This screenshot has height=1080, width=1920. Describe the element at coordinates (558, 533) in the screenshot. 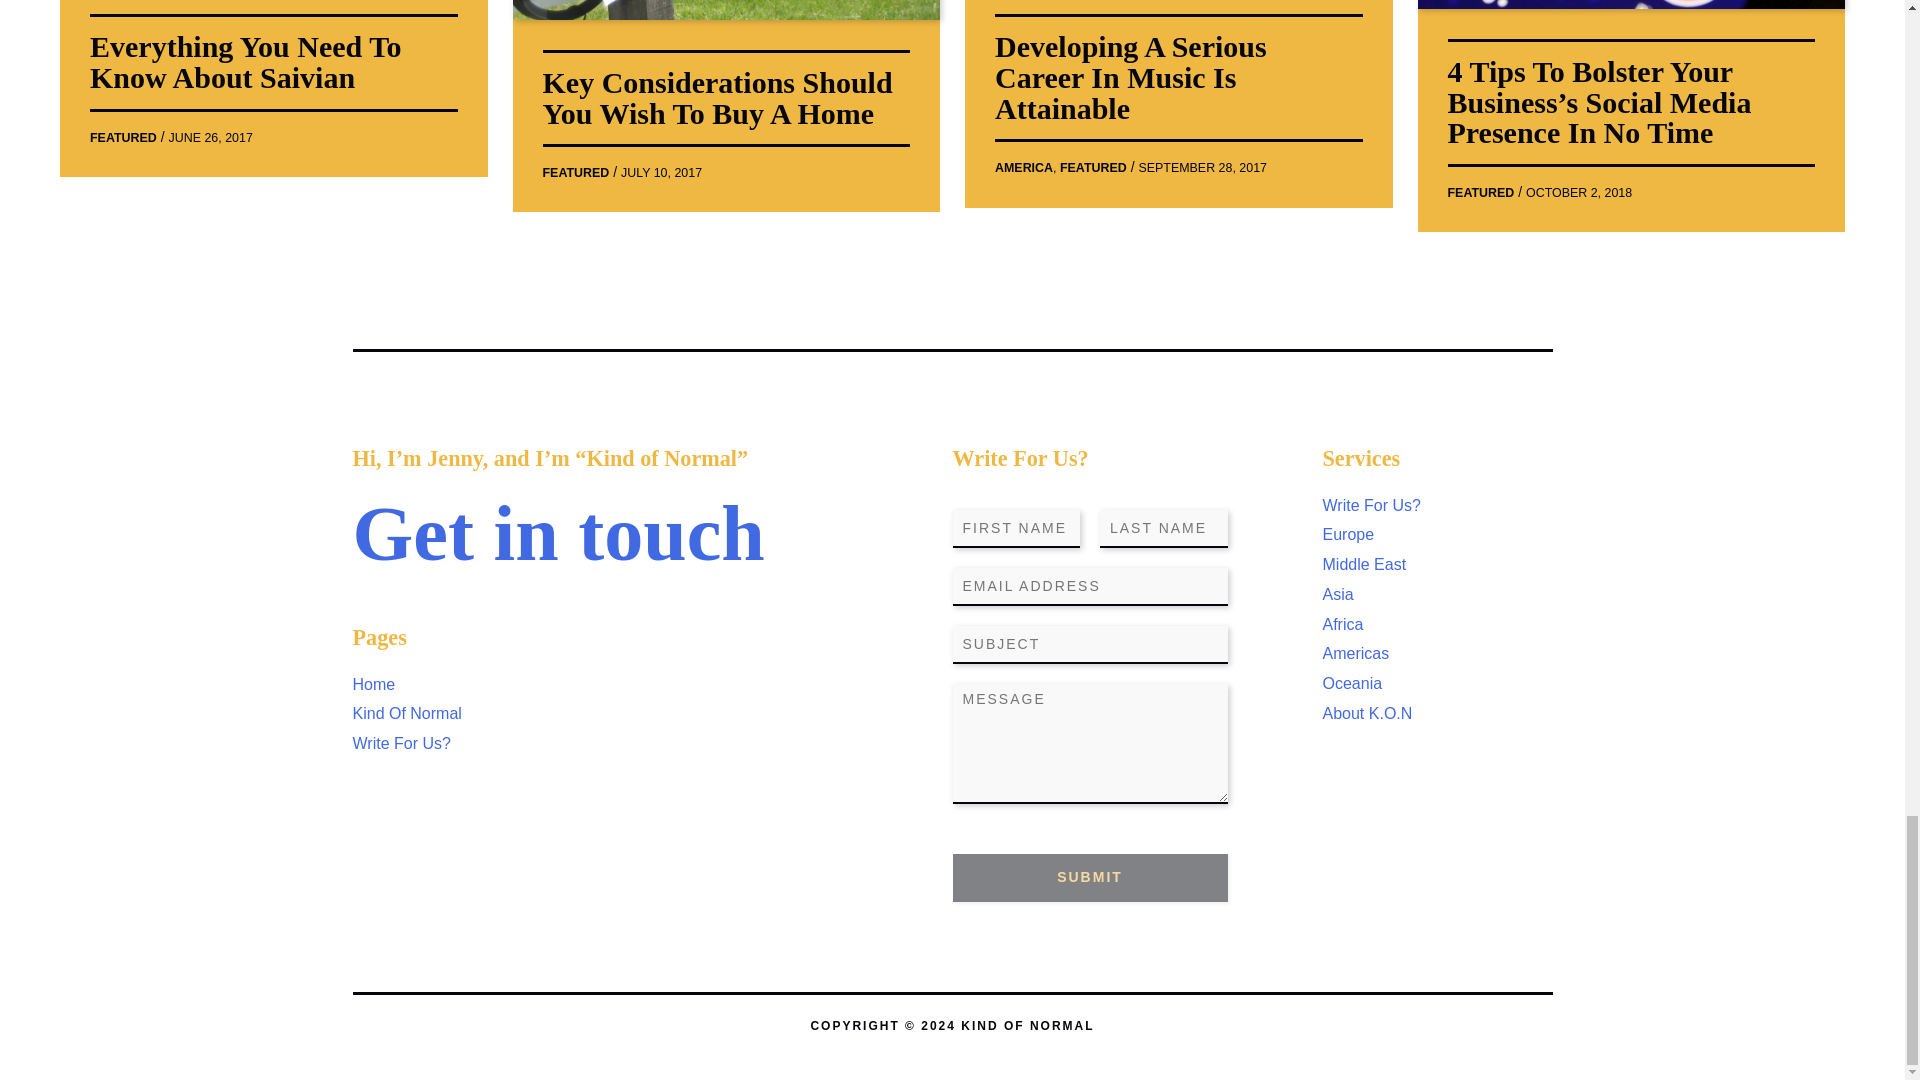

I see `Get in touch` at that location.